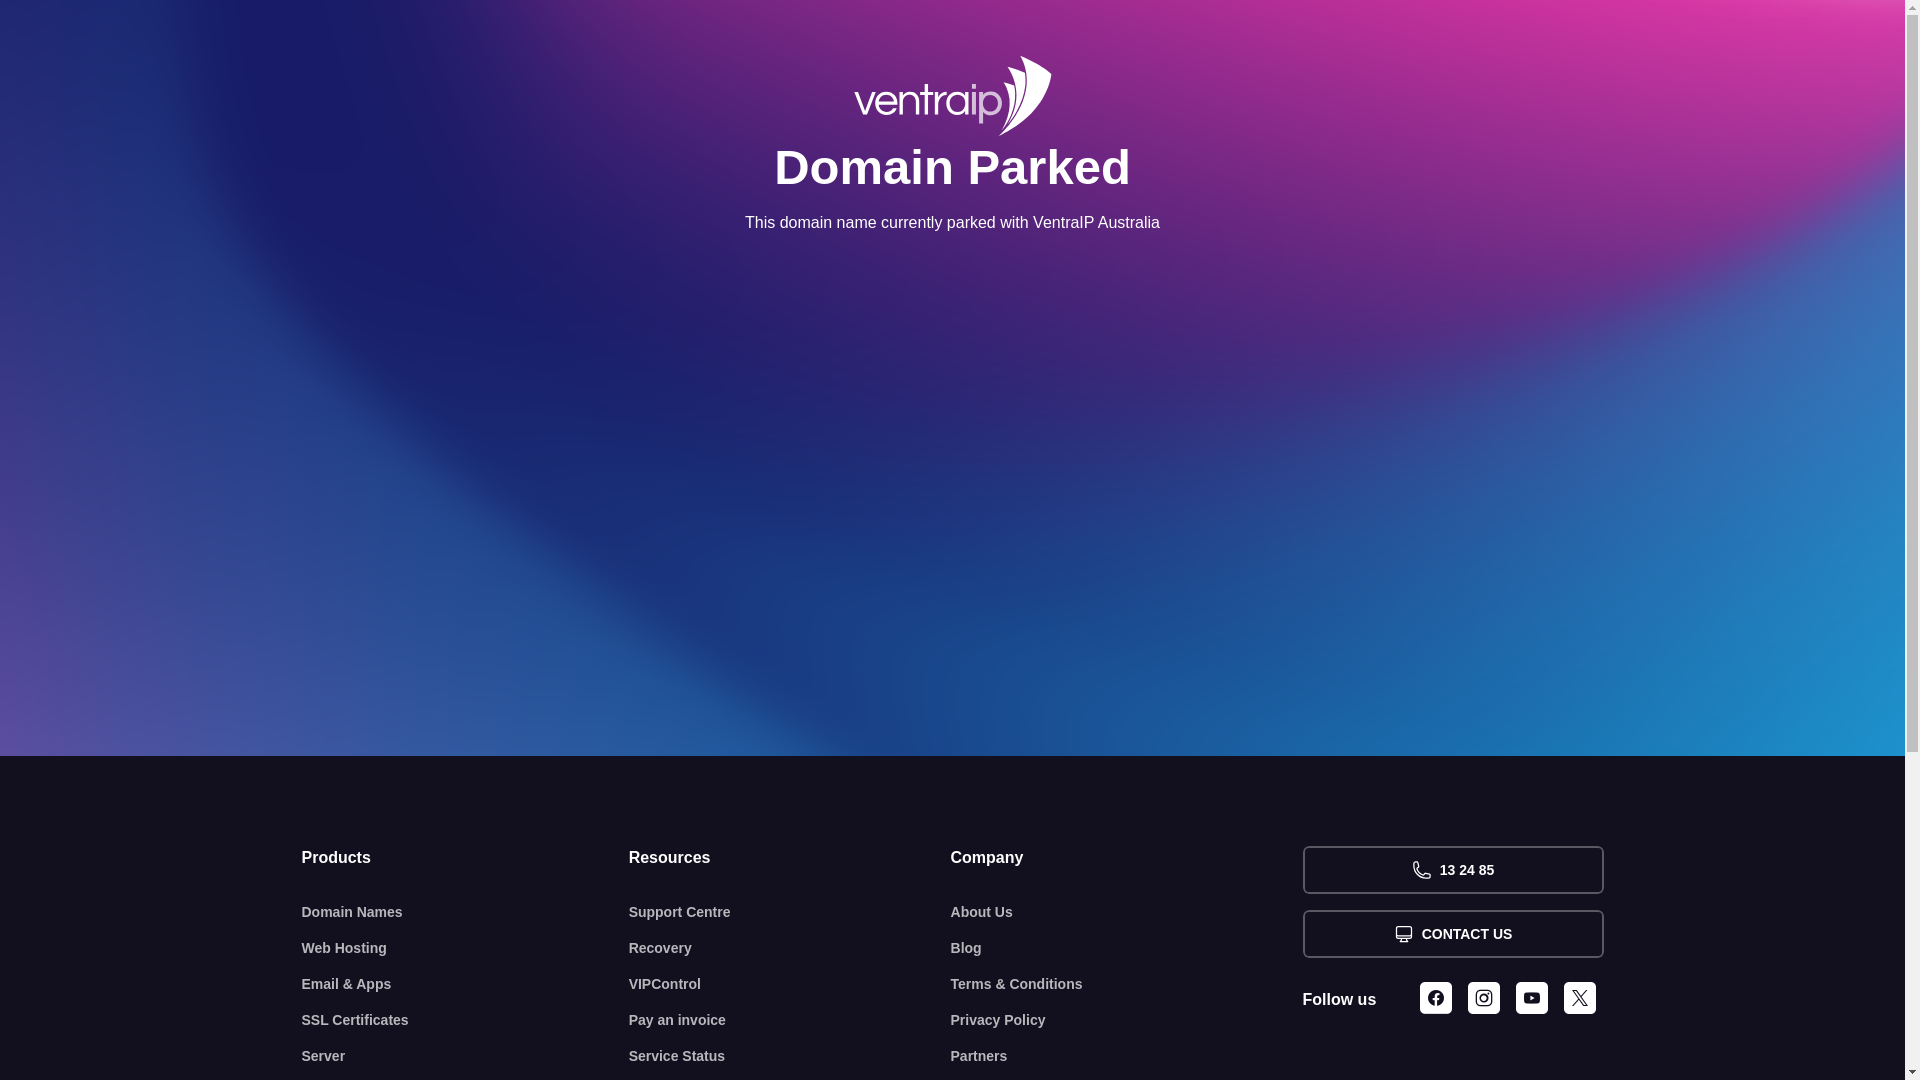 This screenshot has height=1080, width=1920. Describe the element at coordinates (1127, 1020) in the screenshot. I see `Privacy Policy` at that location.